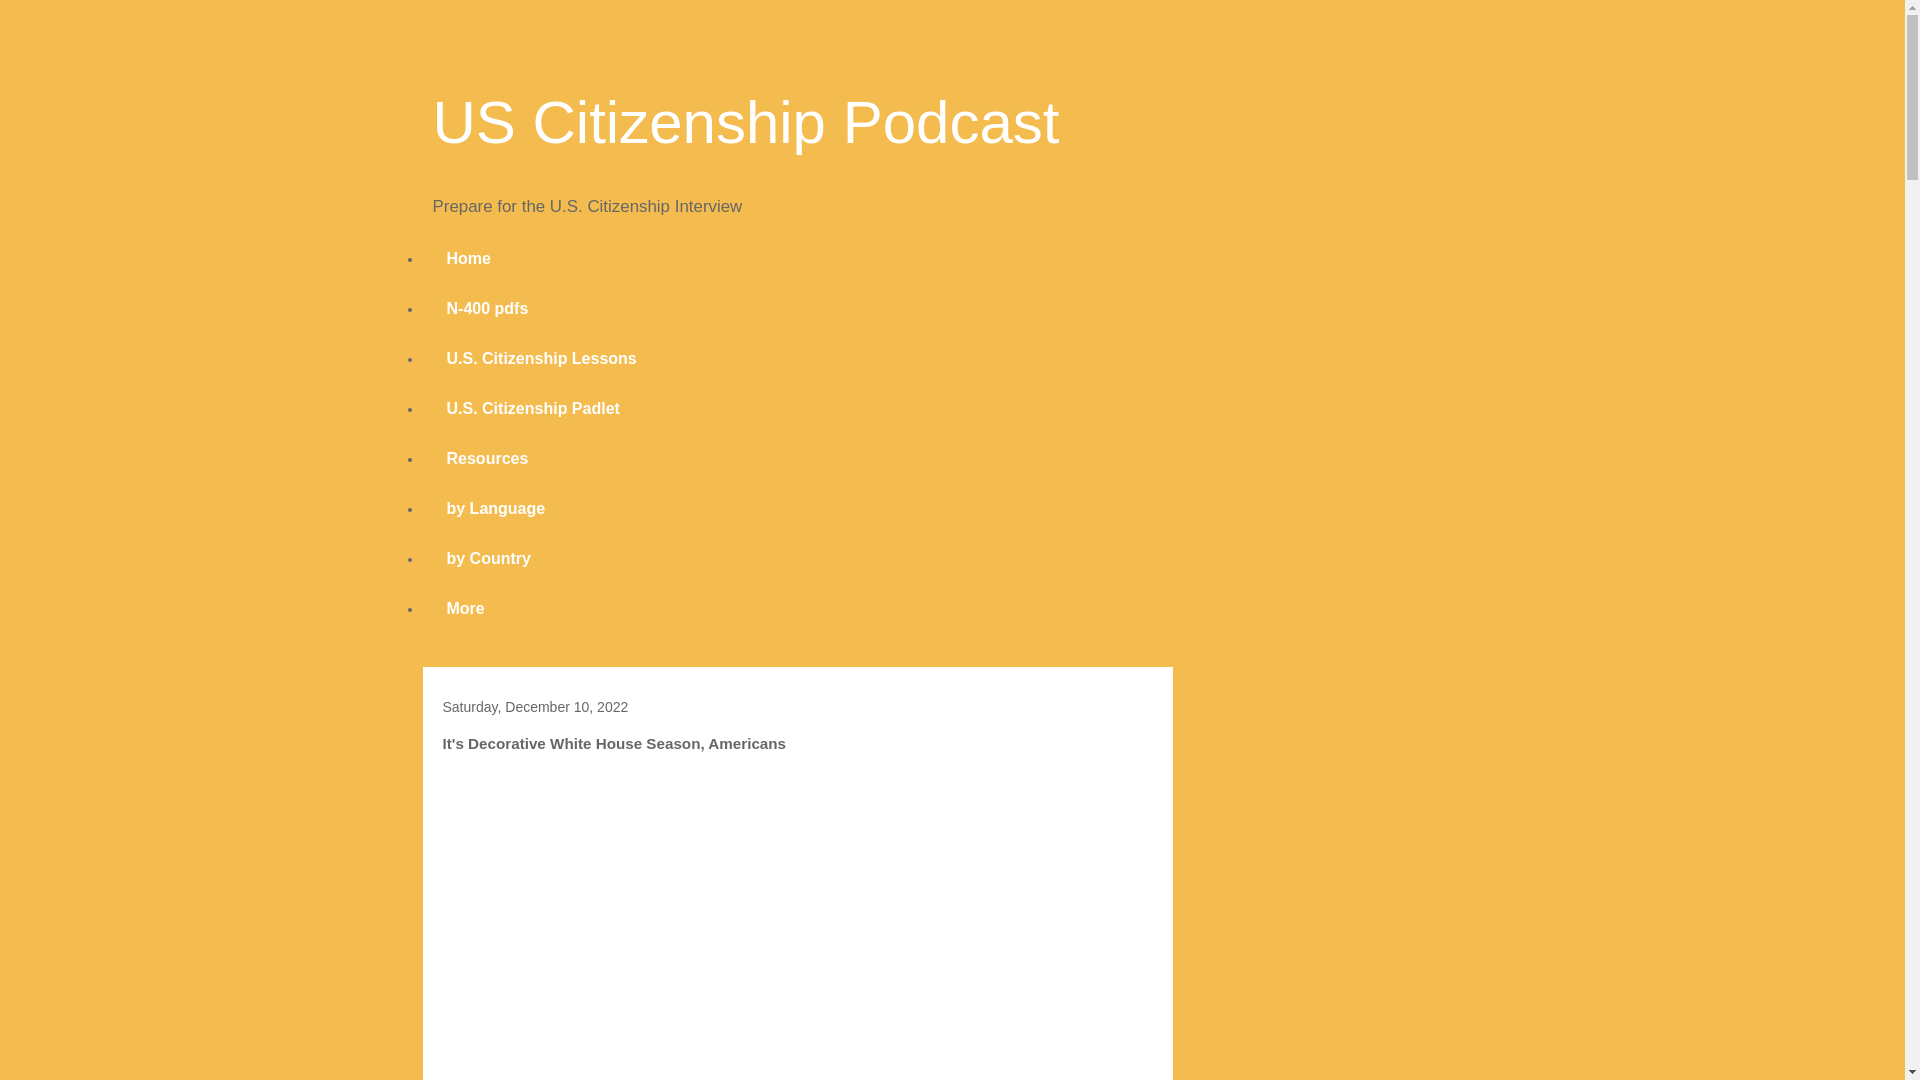 The height and width of the screenshot is (1080, 1920). What do you see at coordinates (487, 308) in the screenshot?
I see `N-400 pdfs` at bounding box center [487, 308].